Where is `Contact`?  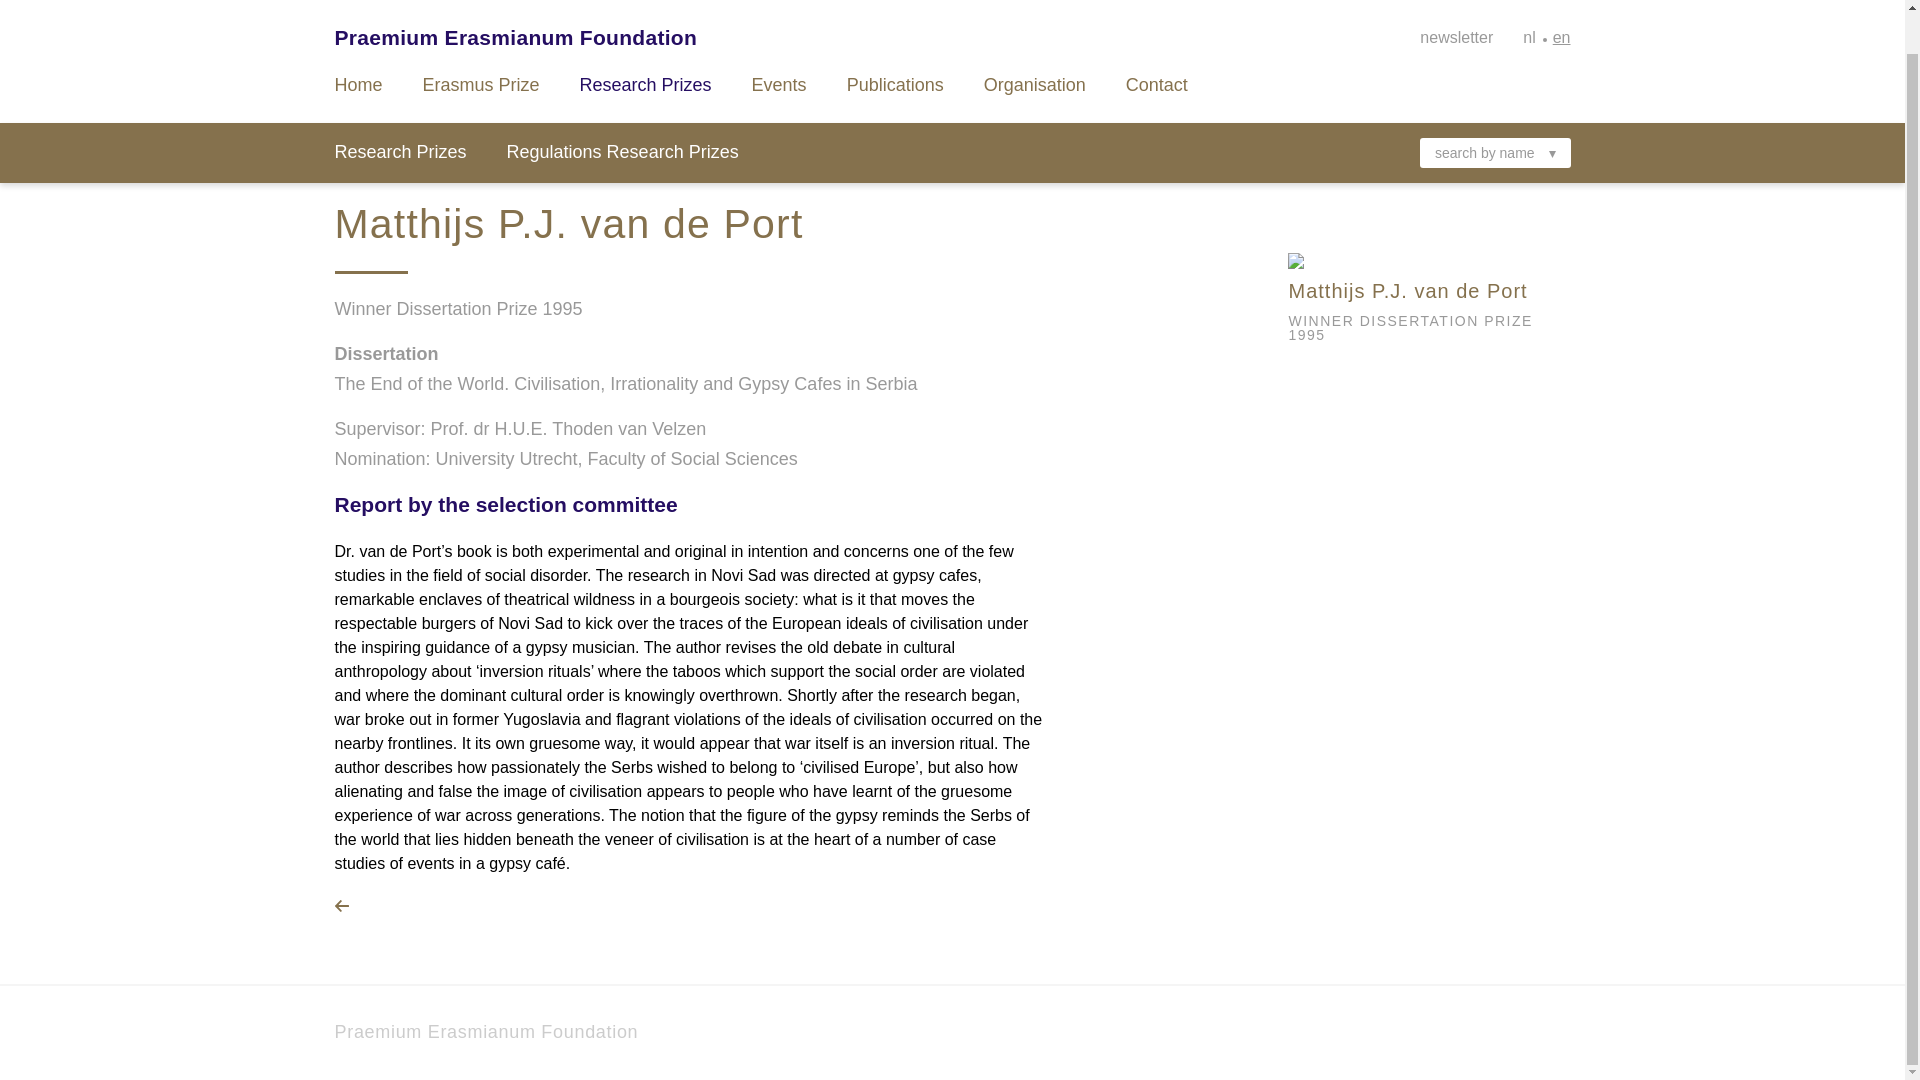
Contact is located at coordinates (1156, 42).